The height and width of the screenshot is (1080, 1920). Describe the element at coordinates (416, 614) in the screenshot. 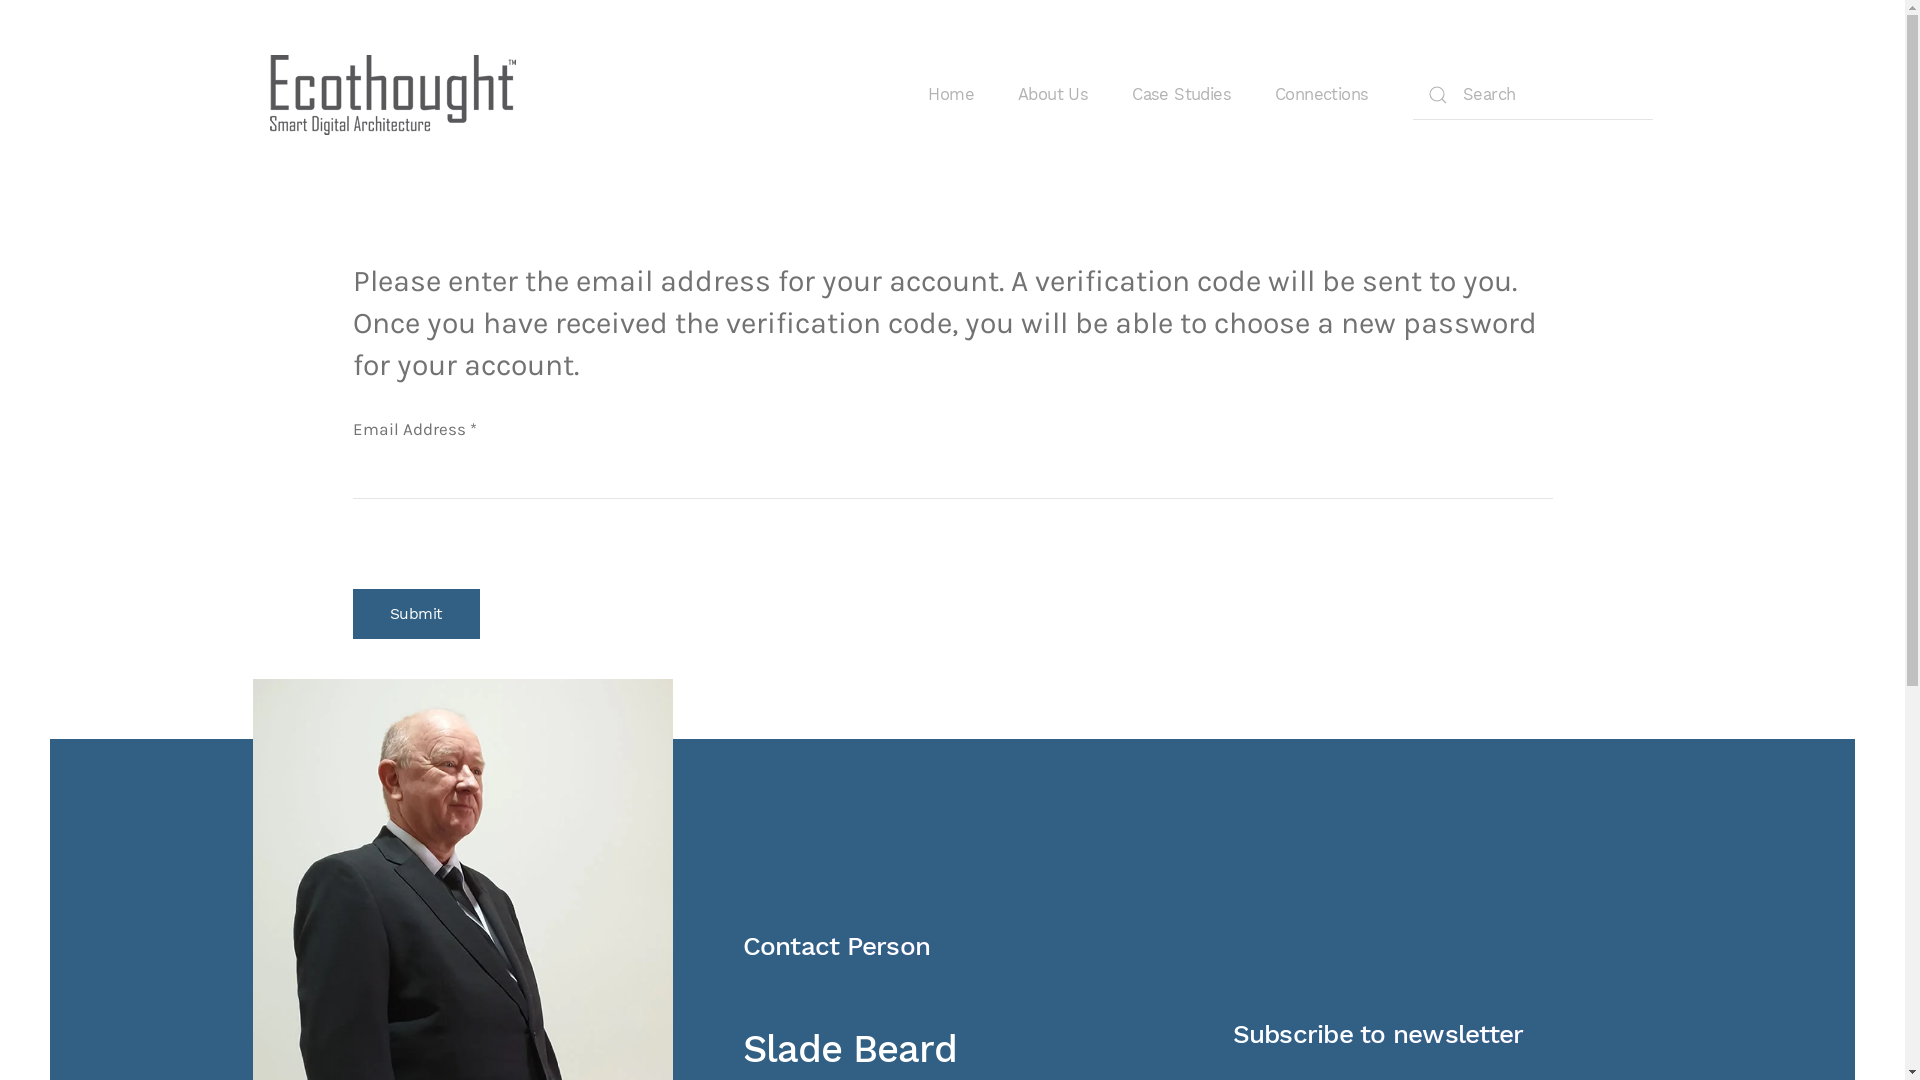

I see `Submit` at that location.